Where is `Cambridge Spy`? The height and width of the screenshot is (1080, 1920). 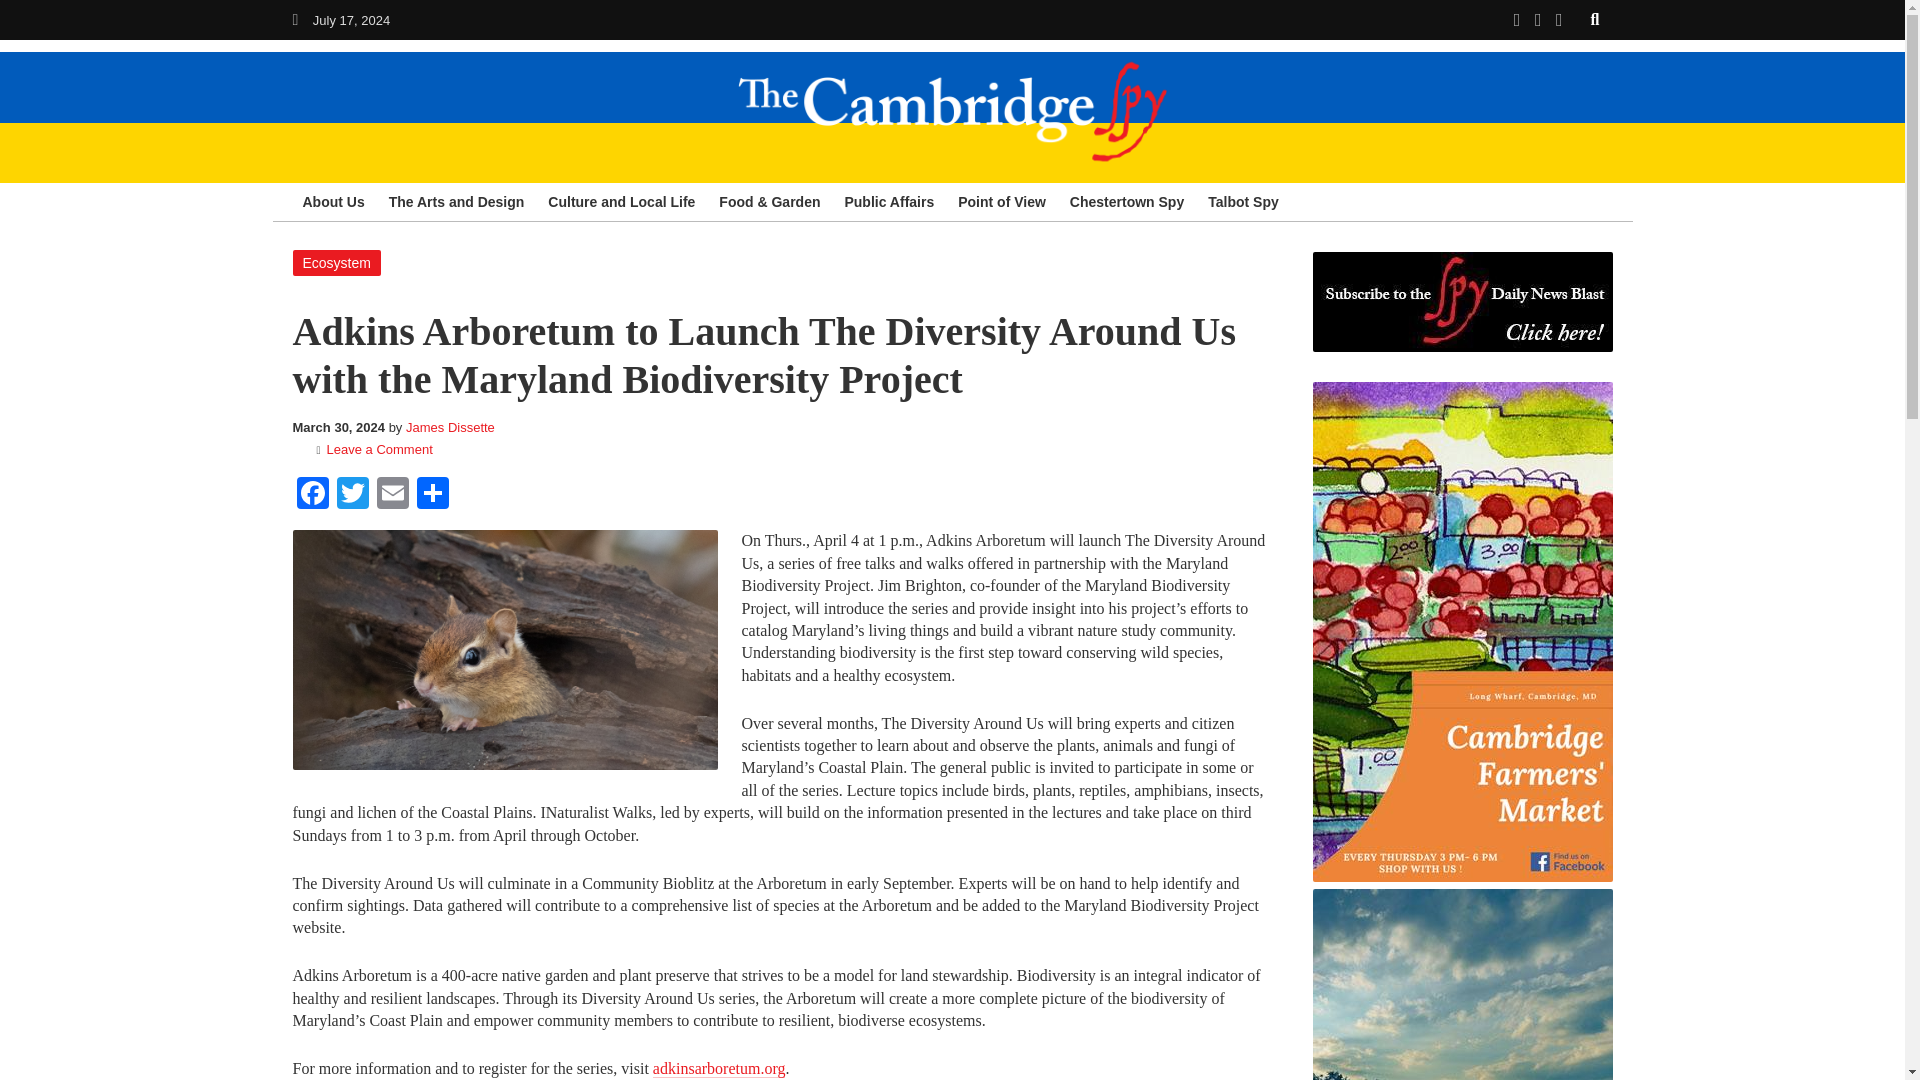
Cambridge Spy is located at coordinates (952, 111).